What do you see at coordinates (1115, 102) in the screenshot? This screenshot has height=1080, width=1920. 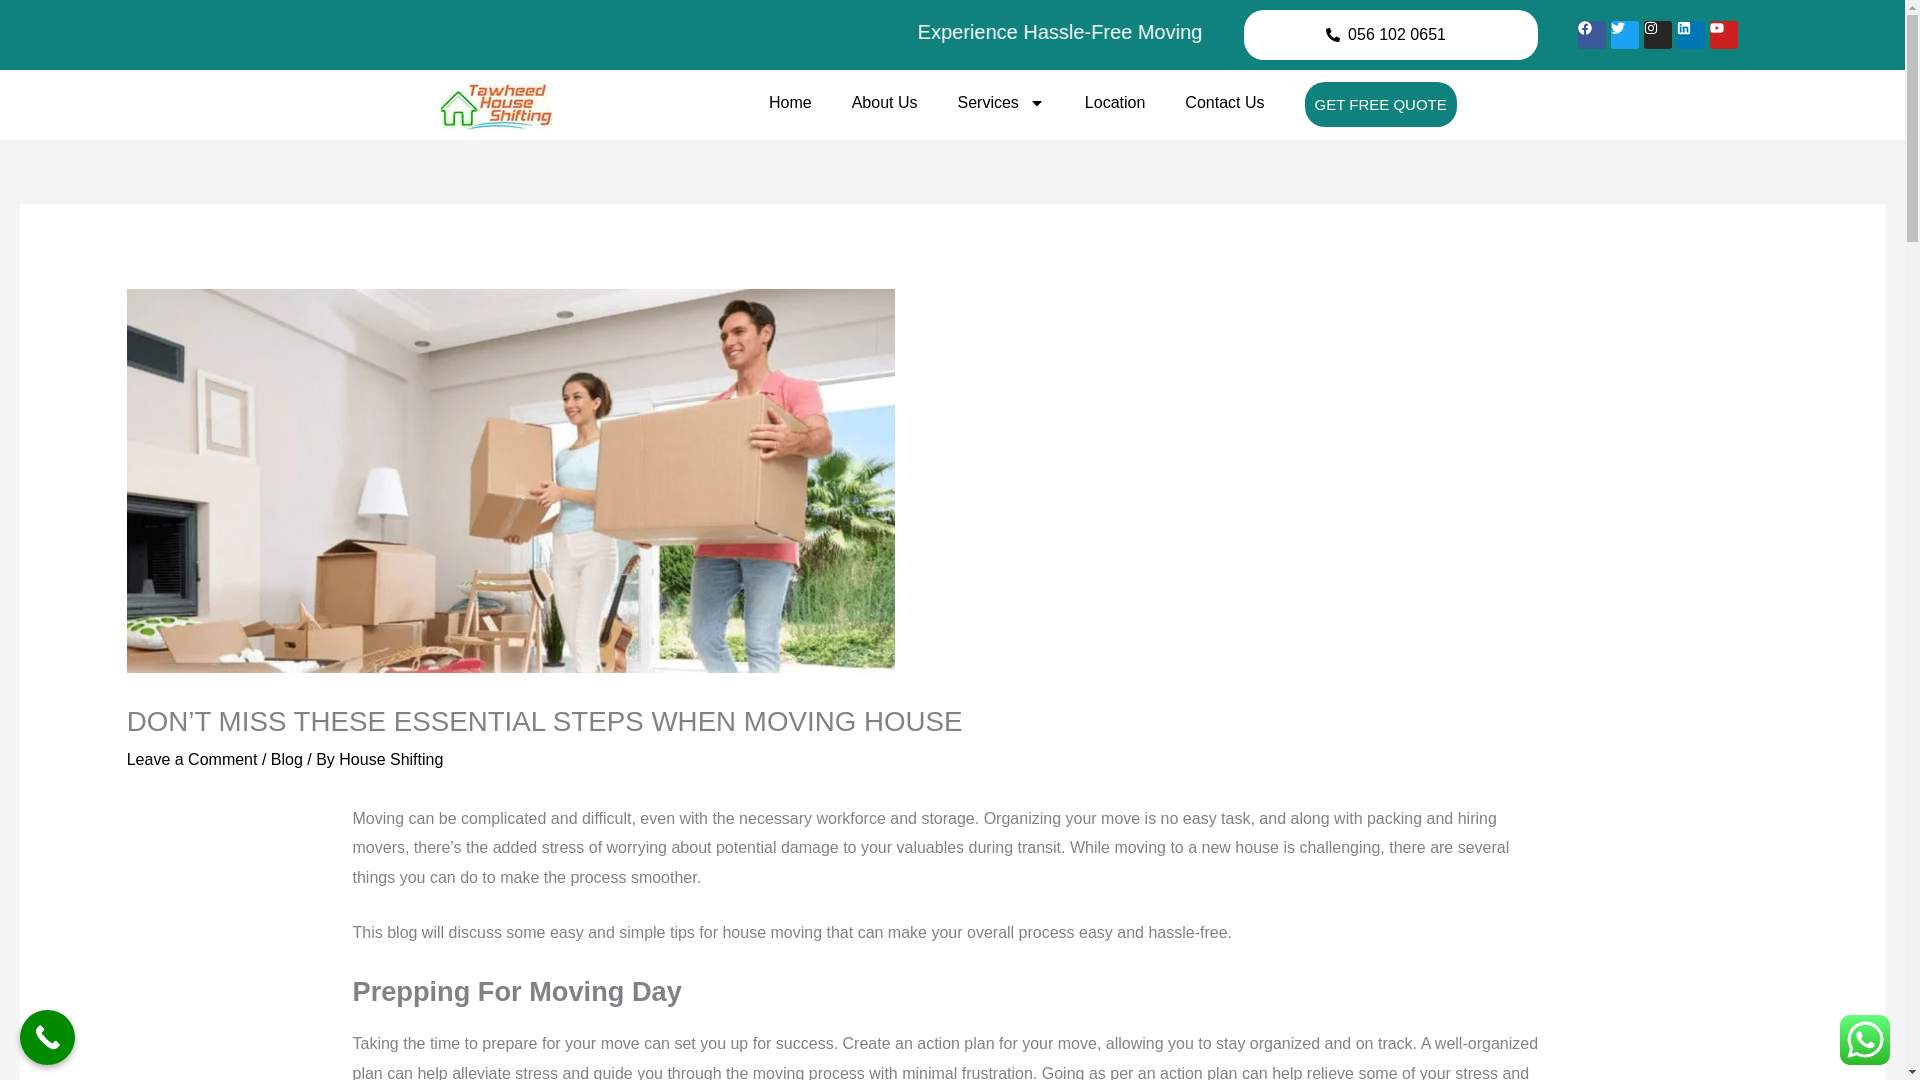 I see `Location` at bounding box center [1115, 102].